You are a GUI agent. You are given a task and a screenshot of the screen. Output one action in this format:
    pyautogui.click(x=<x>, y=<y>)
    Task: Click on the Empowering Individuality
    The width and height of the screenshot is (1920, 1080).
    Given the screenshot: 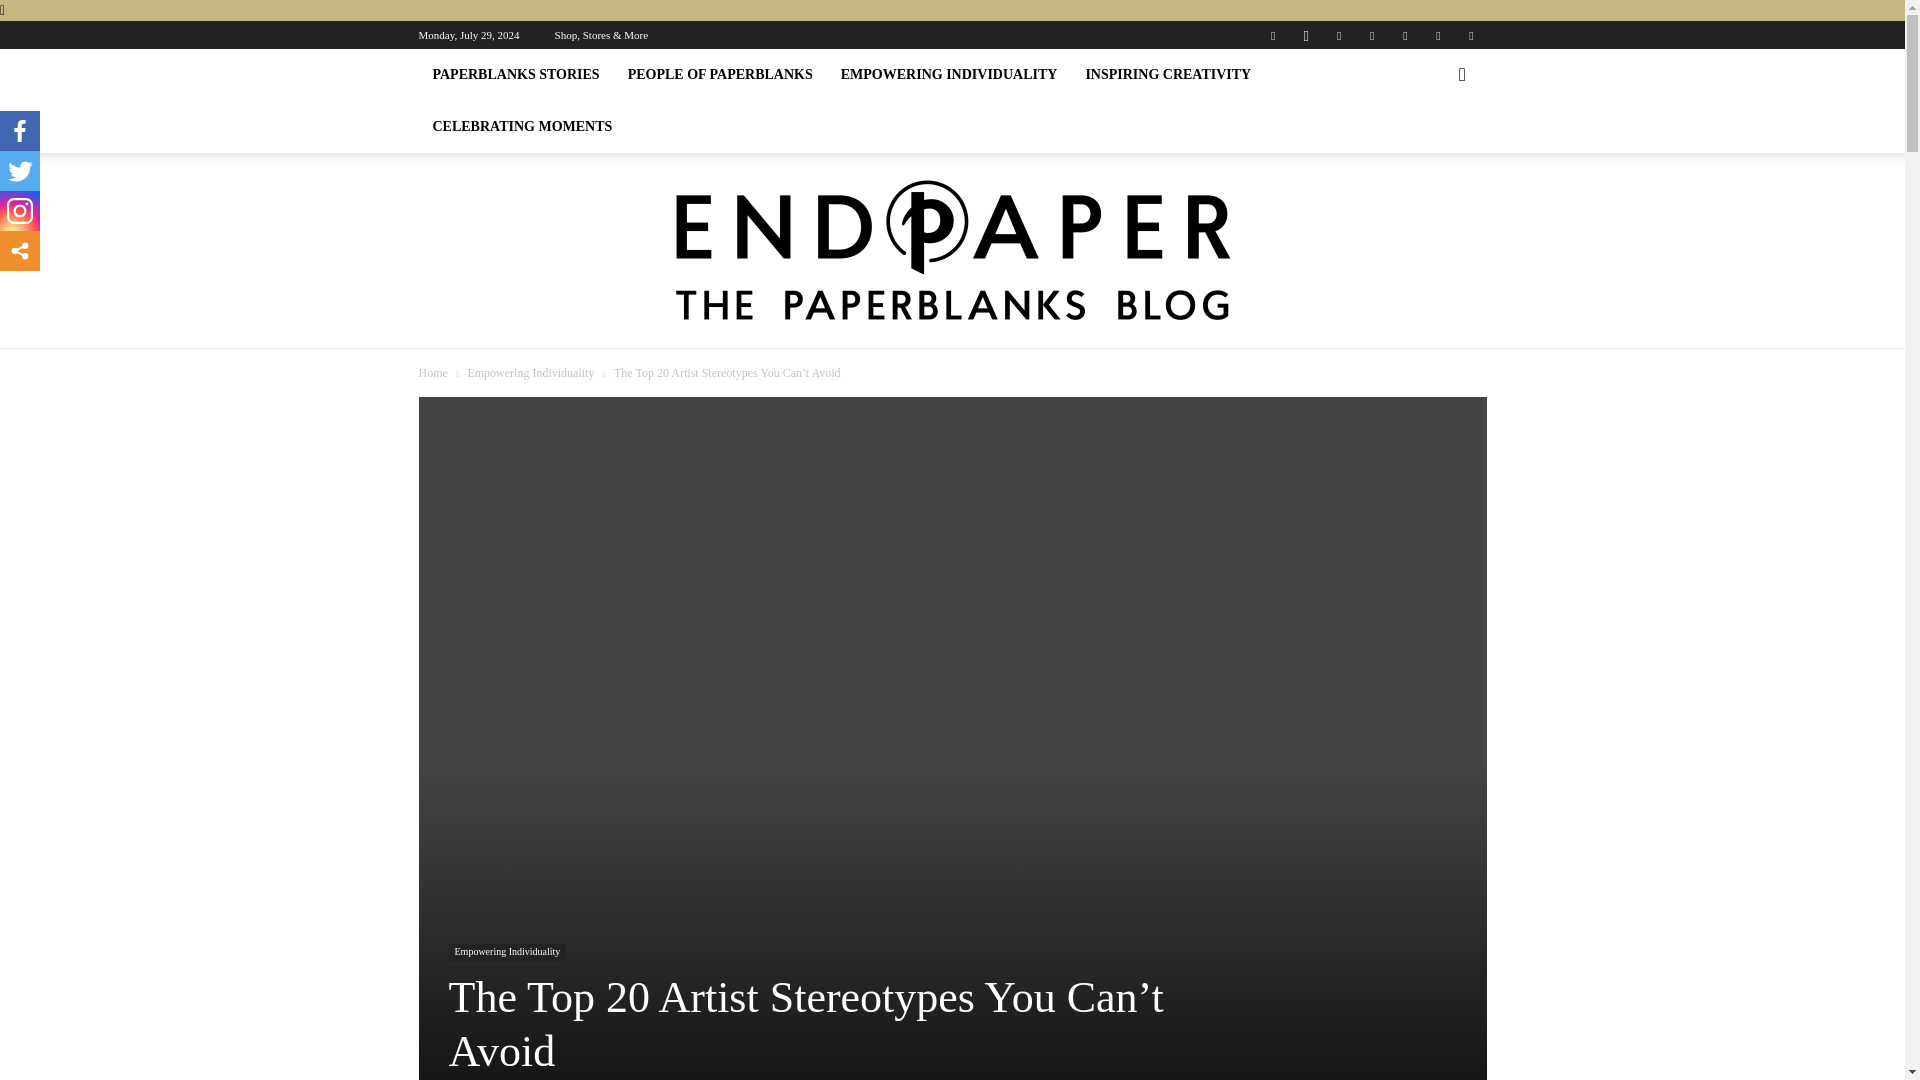 What is the action you would take?
    pyautogui.click(x=530, y=373)
    